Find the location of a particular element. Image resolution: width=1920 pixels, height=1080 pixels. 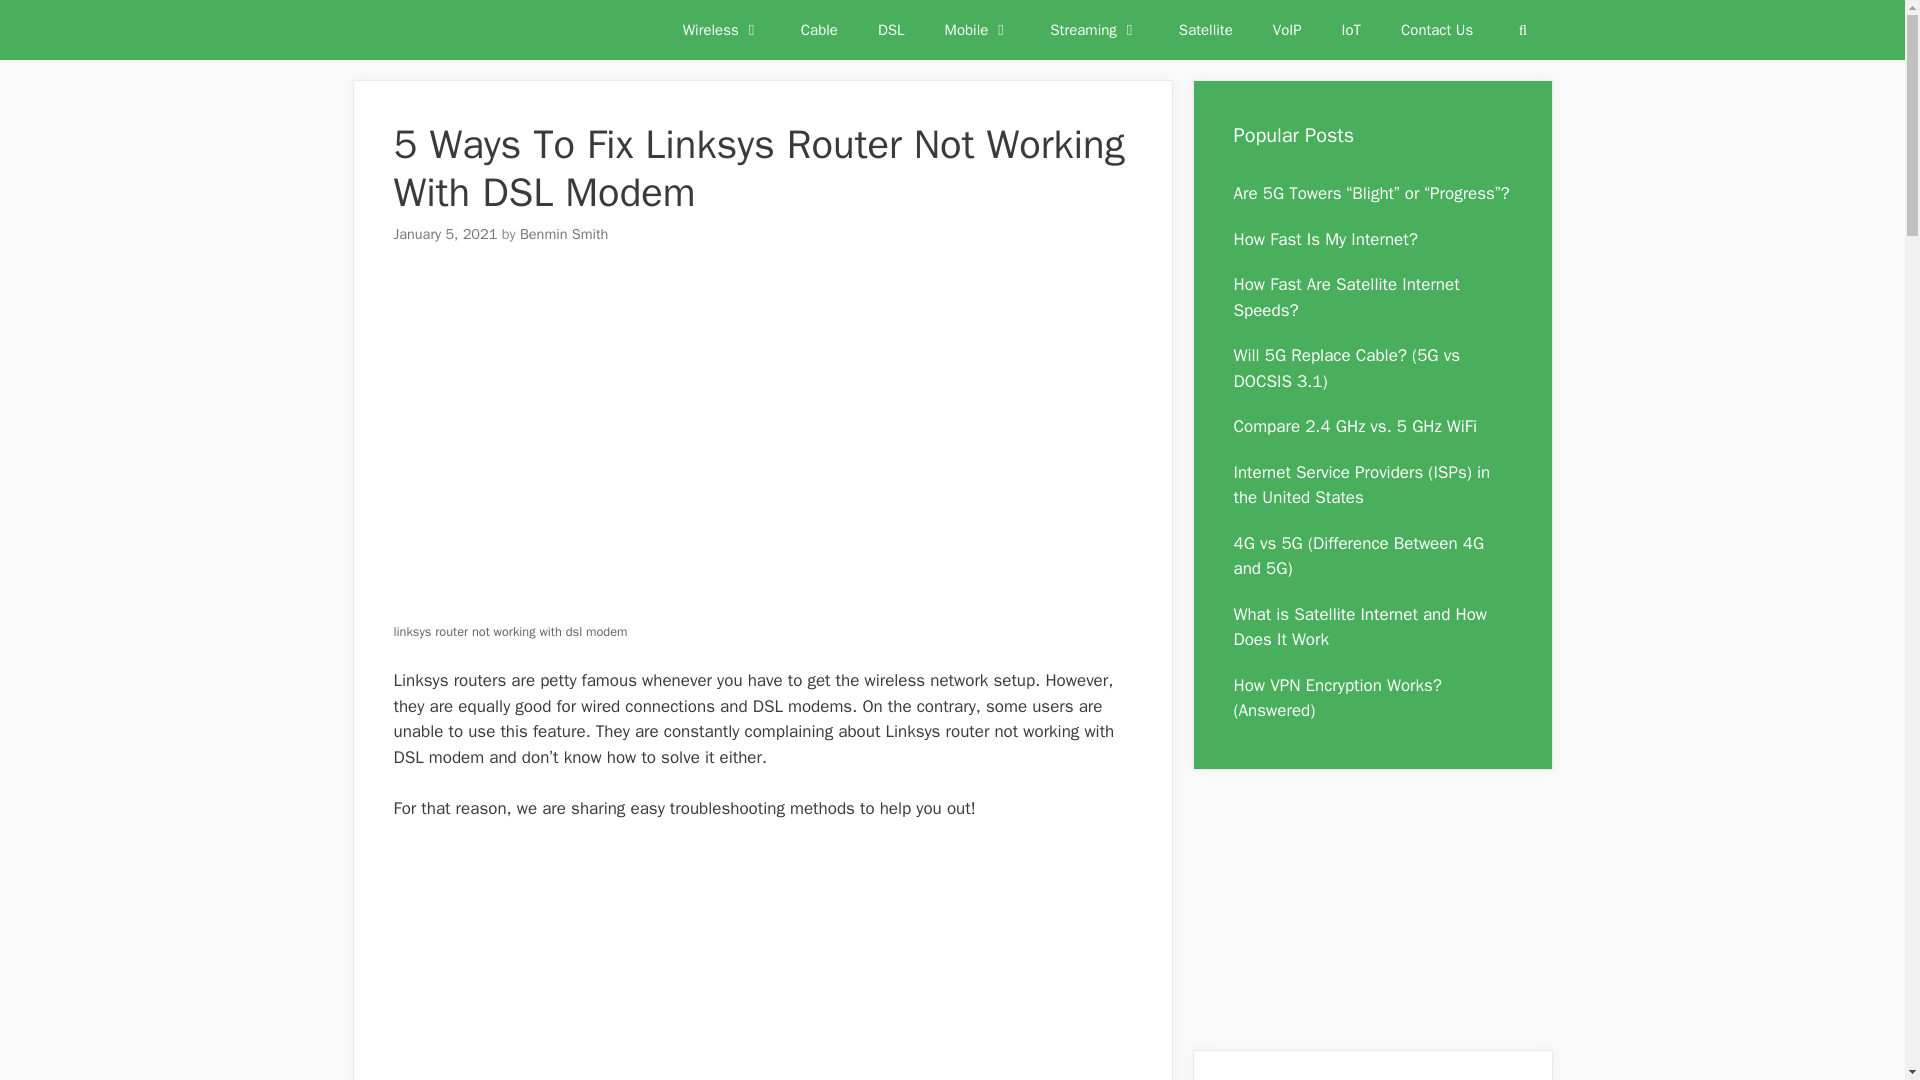

IoT is located at coordinates (1351, 30).